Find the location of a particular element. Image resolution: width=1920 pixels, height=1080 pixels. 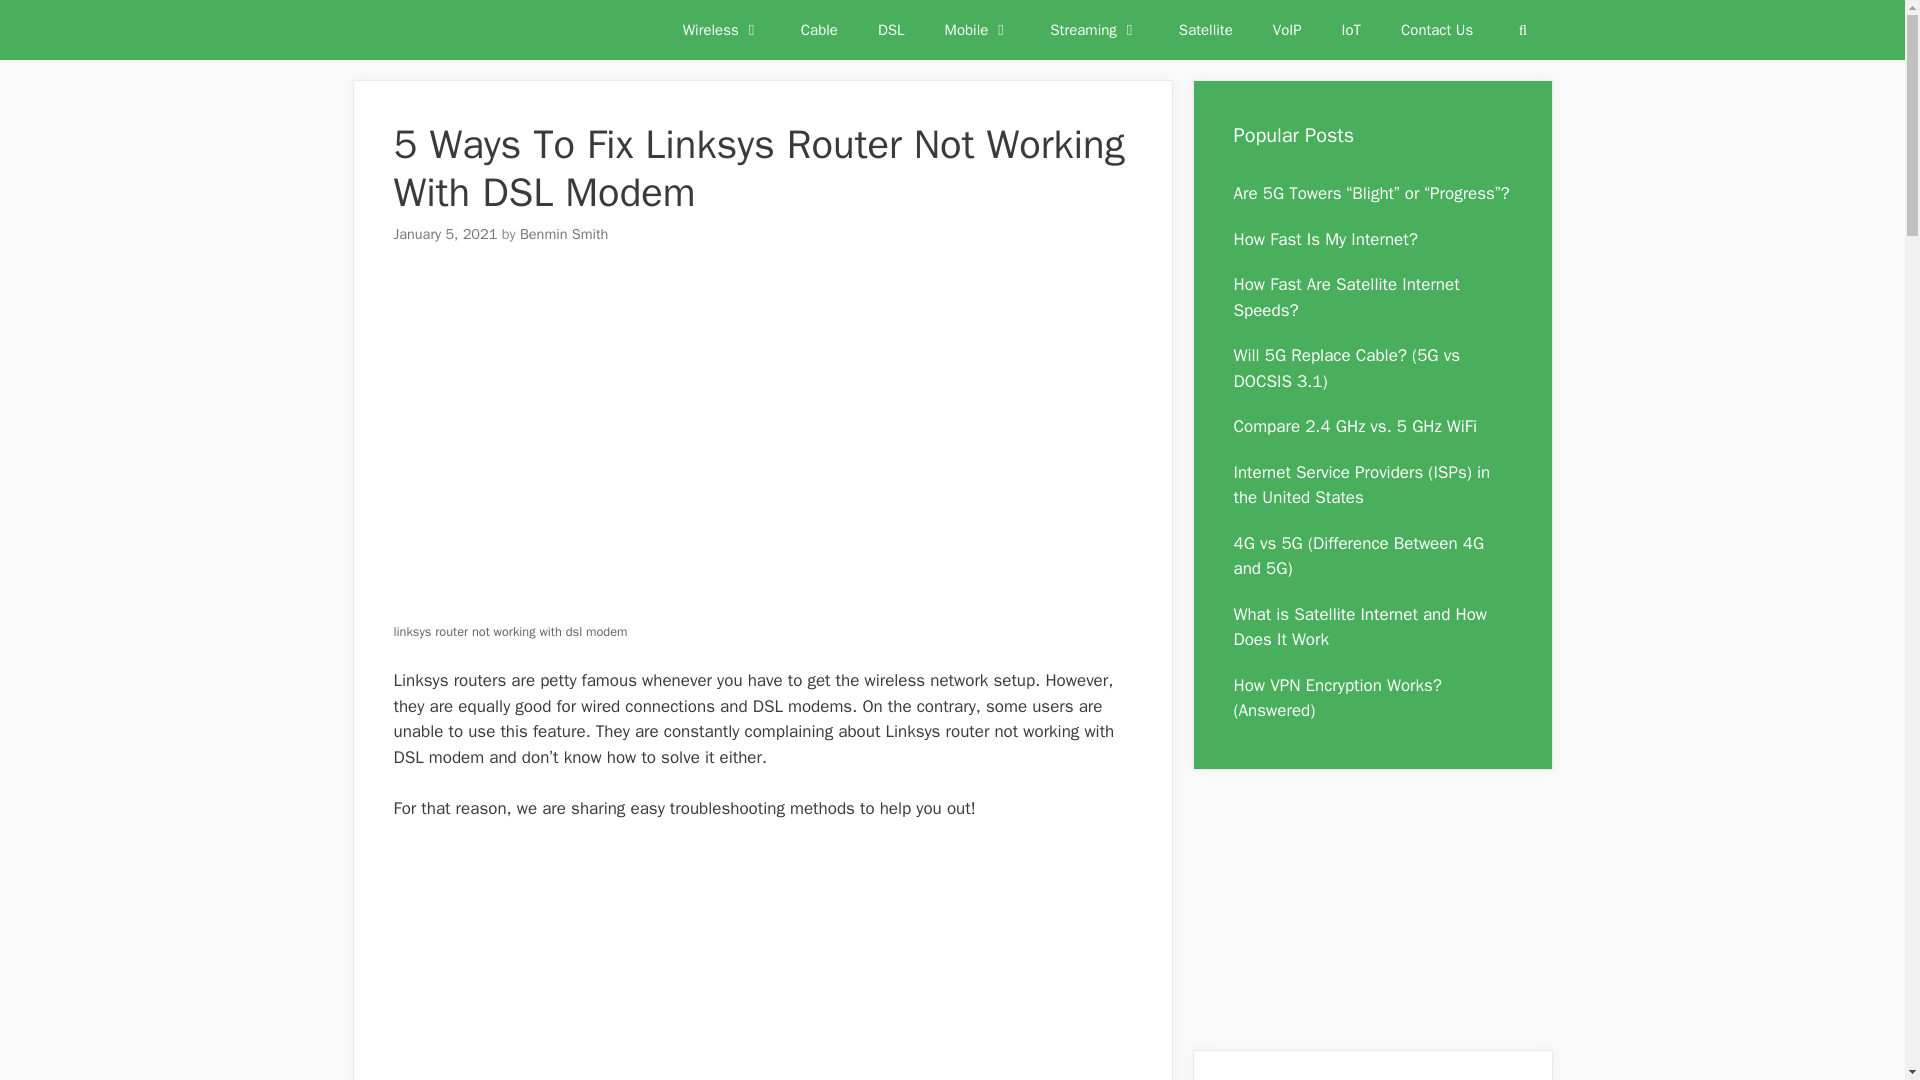

IoT is located at coordinates (1351, 30).